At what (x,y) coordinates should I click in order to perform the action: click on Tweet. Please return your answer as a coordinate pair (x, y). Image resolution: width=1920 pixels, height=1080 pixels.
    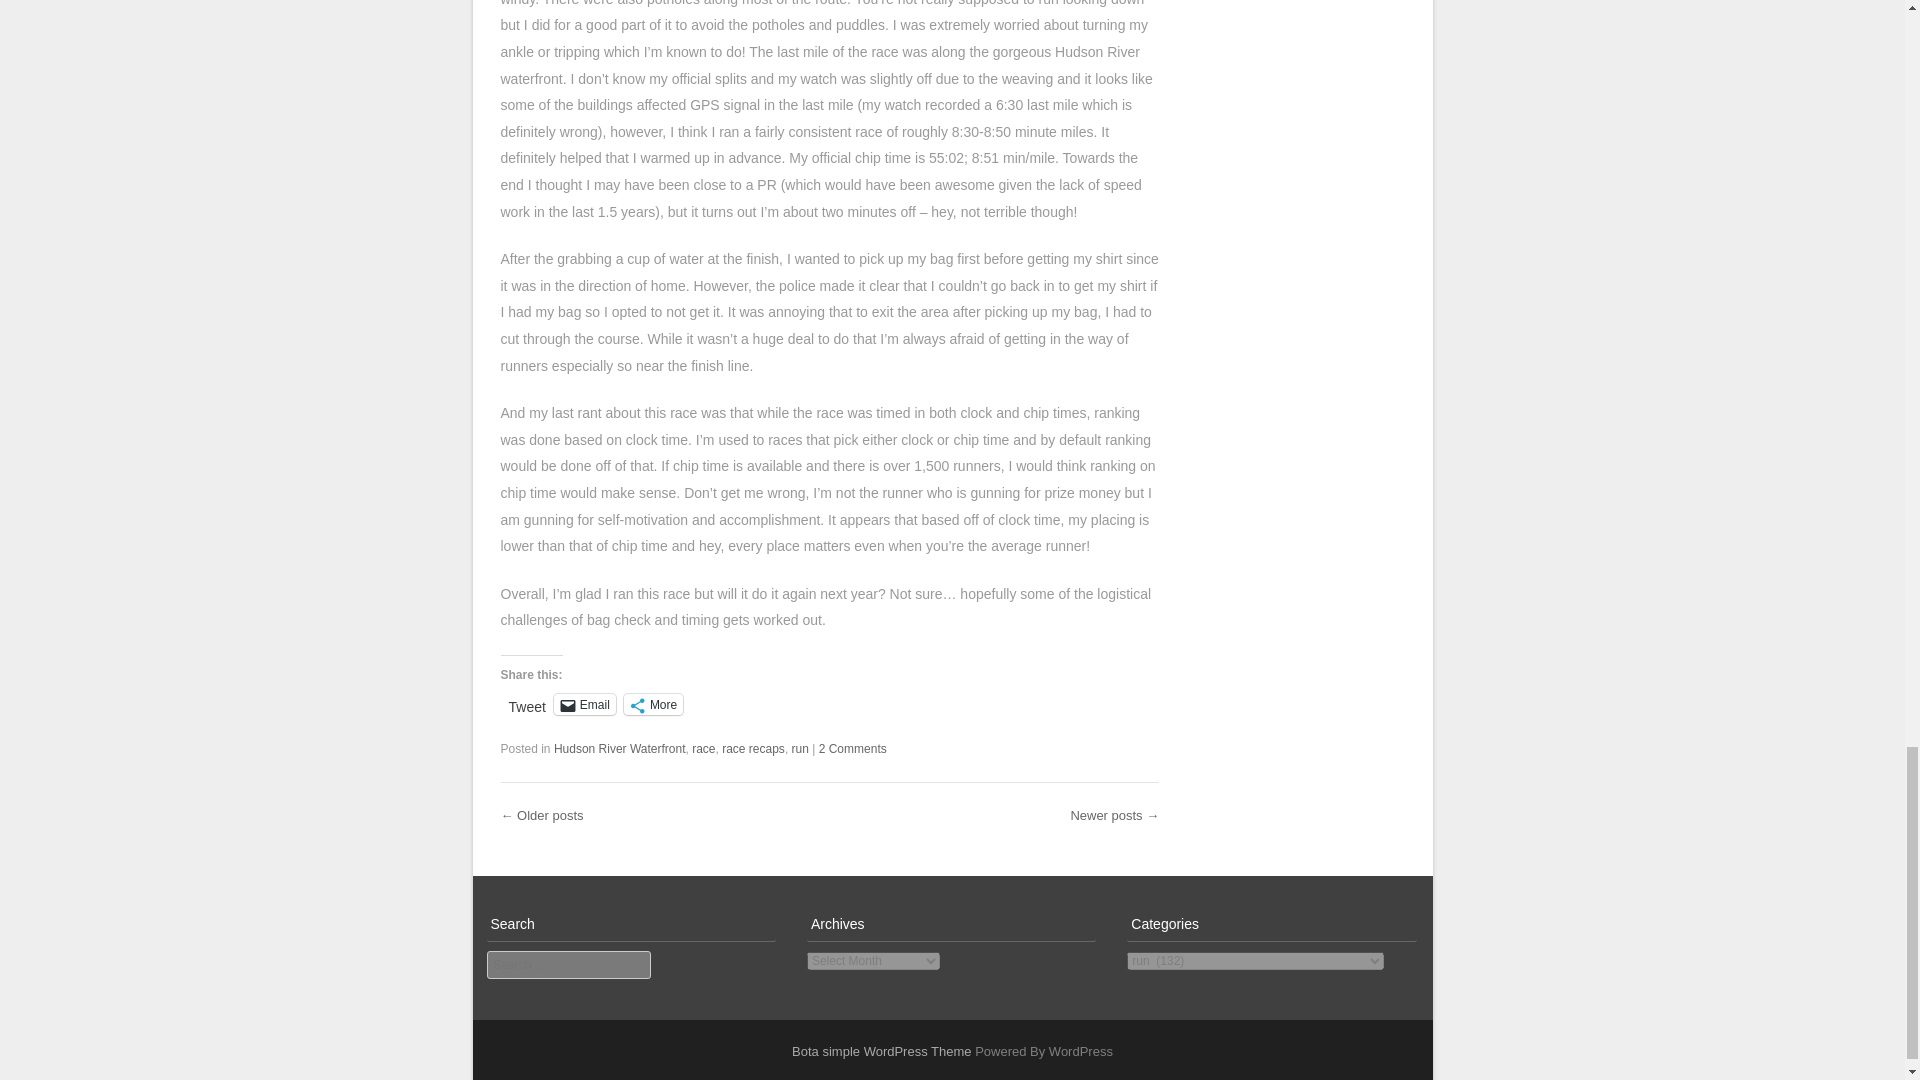
    Looking at the image, I should click on (526, 702).